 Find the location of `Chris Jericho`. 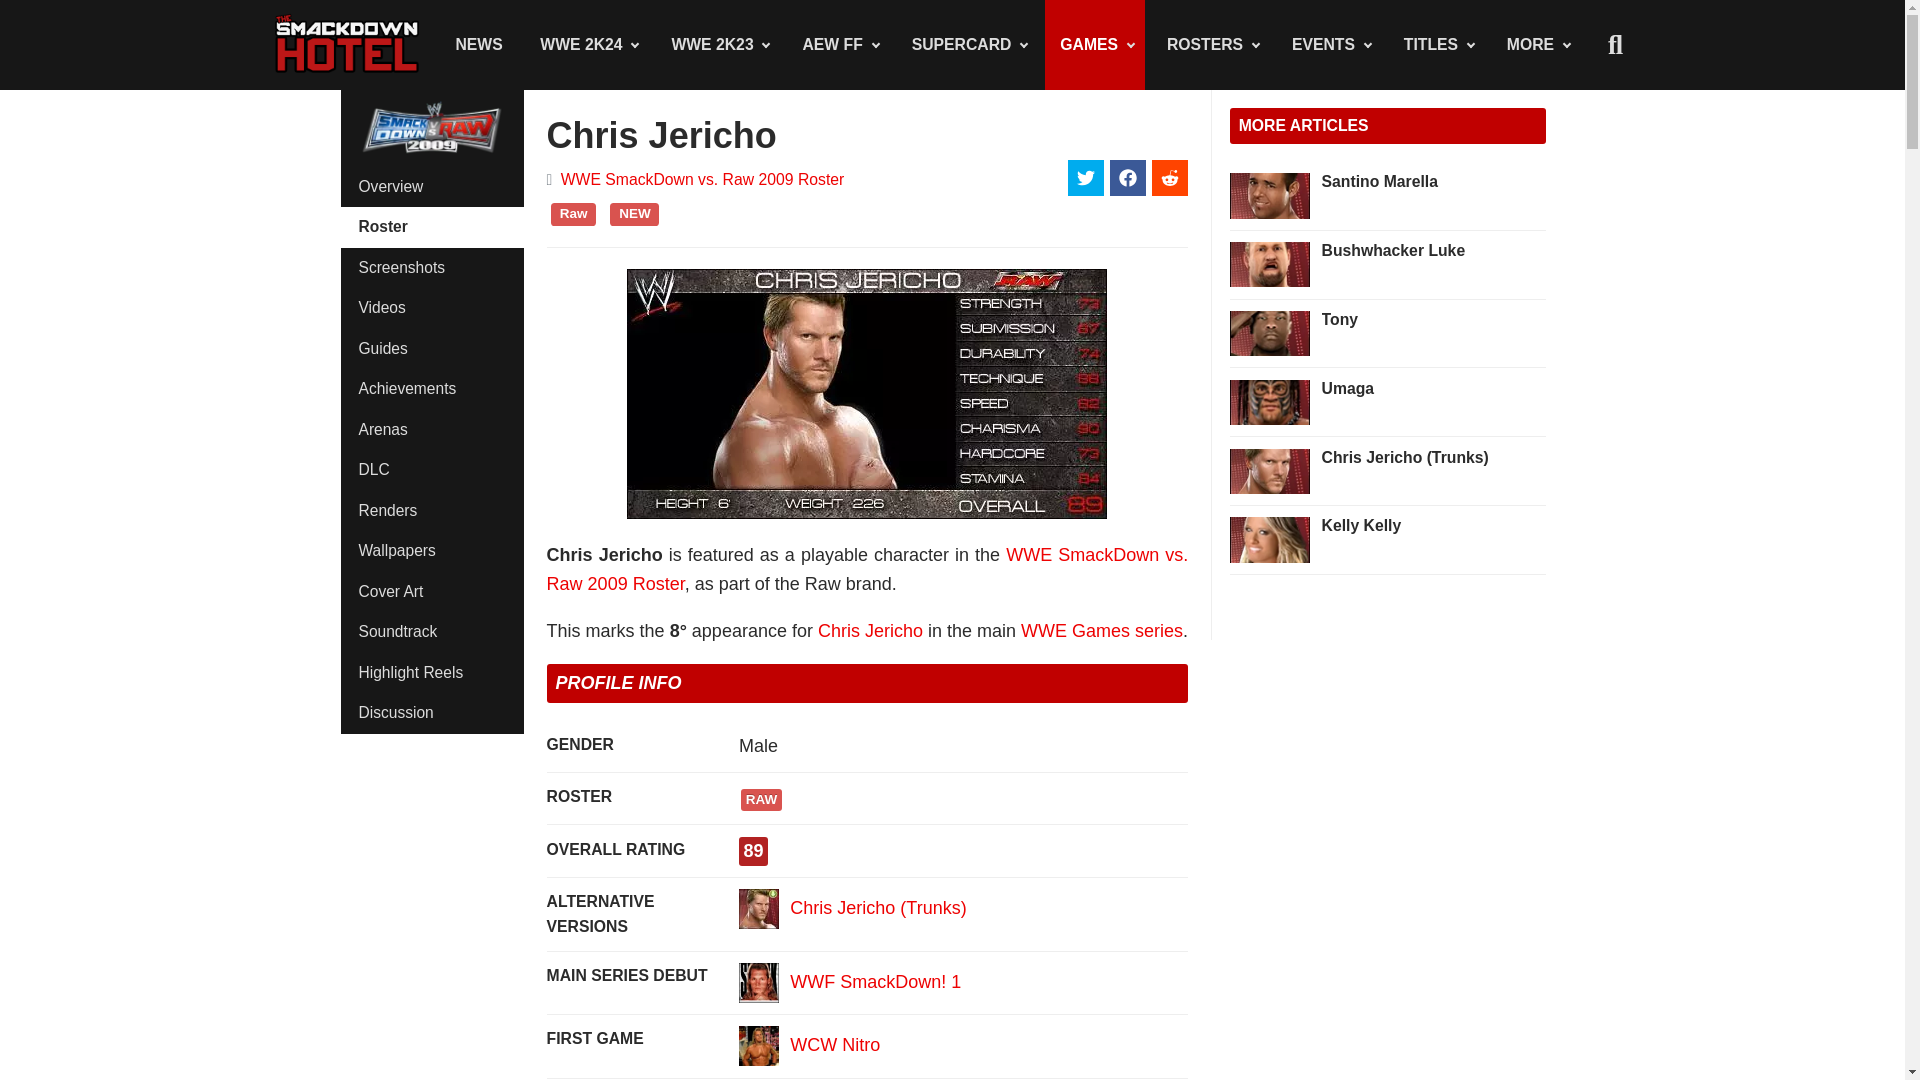

Chris Jericho is located at coordinates (759, 1046).